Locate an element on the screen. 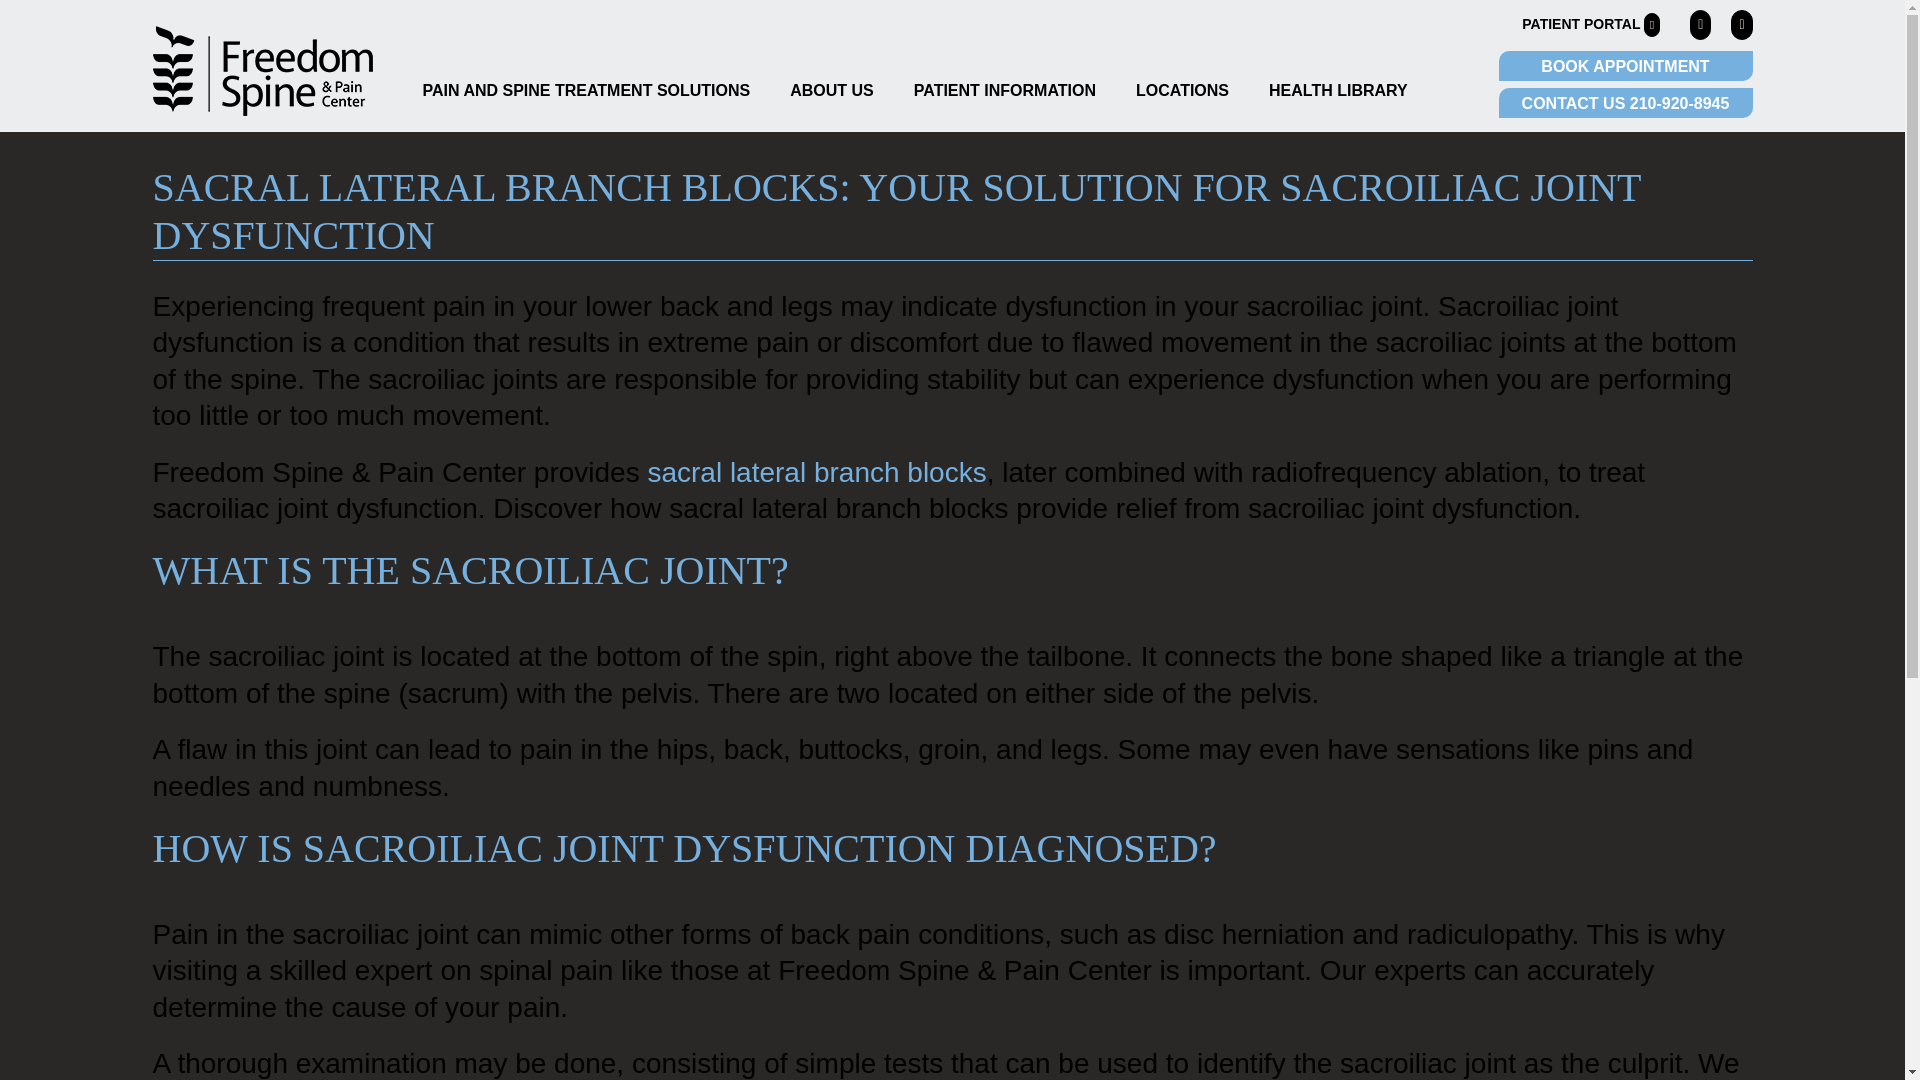 This screenshot has width=1920, height=1080. PATIENT INFORMATION is located at coordinates (1004, 90).